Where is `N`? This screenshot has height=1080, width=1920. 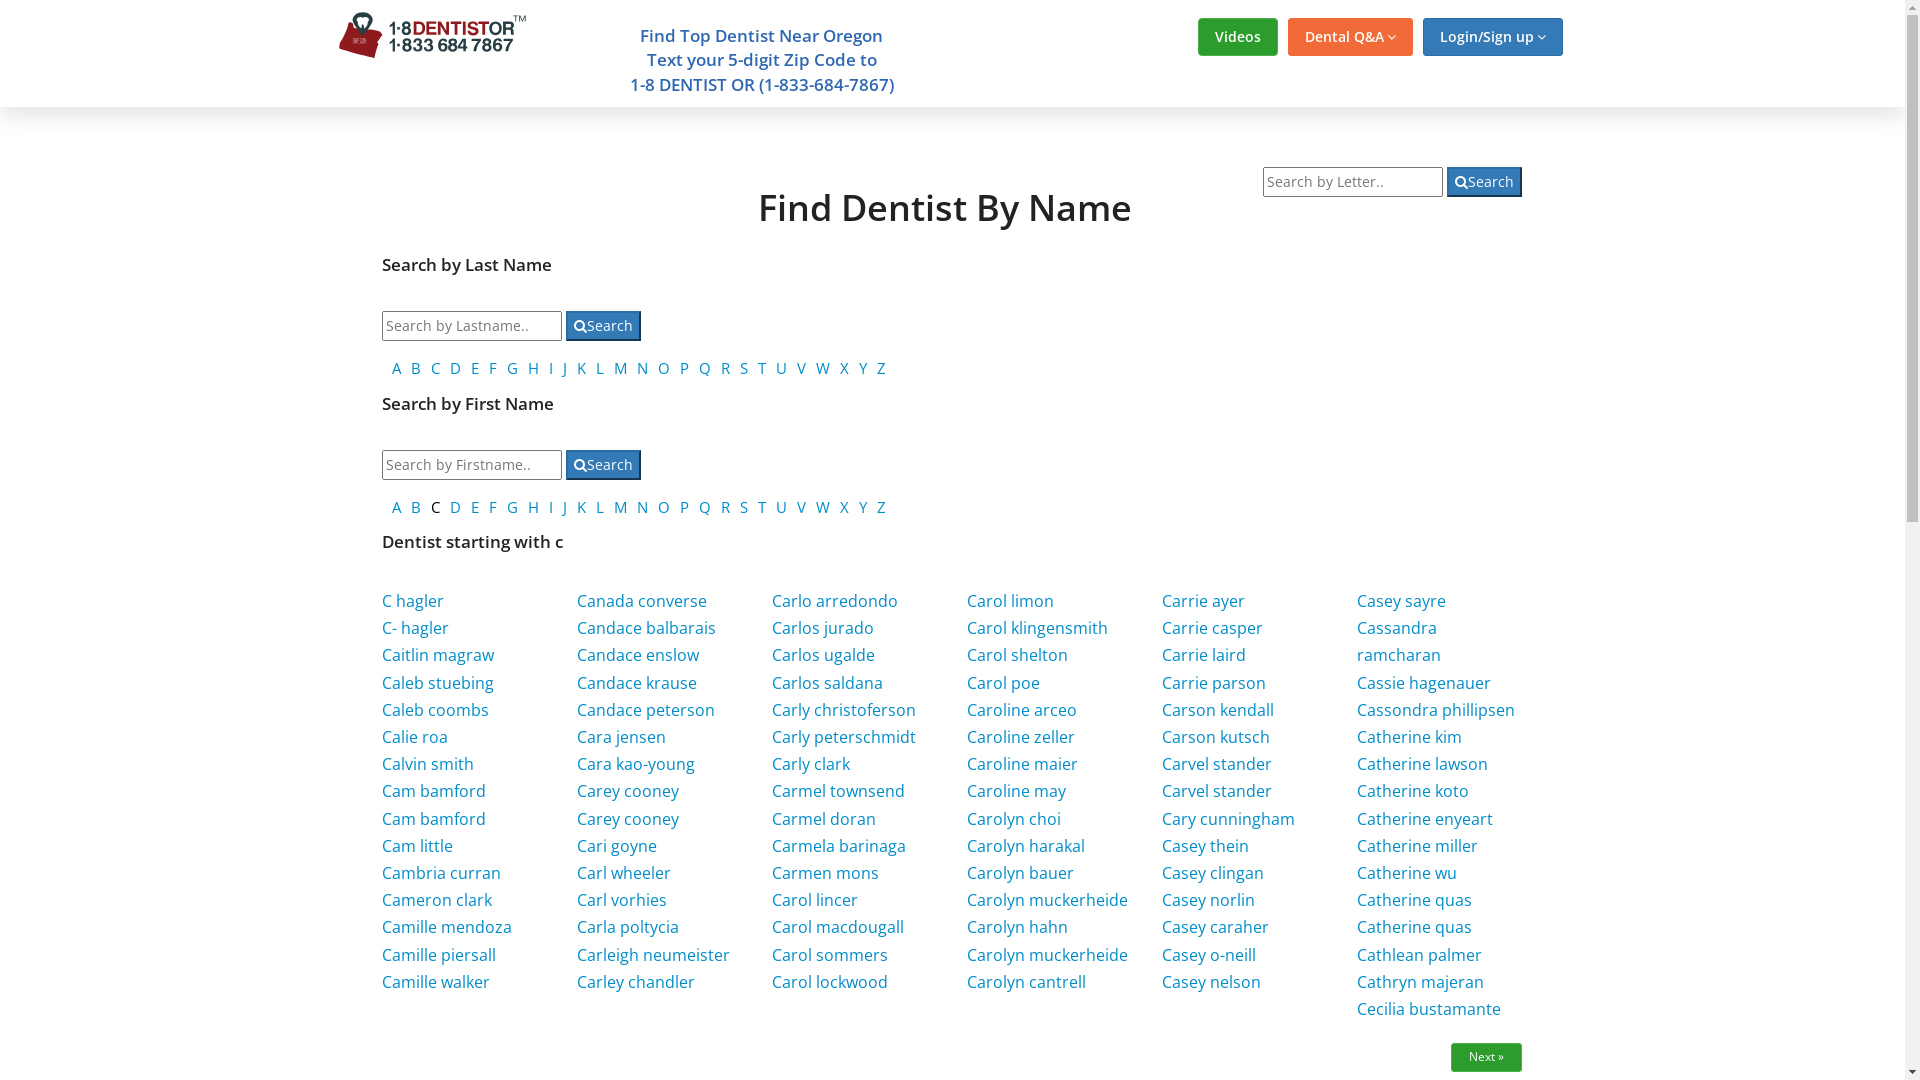
N is located at coordinates (642, 368).